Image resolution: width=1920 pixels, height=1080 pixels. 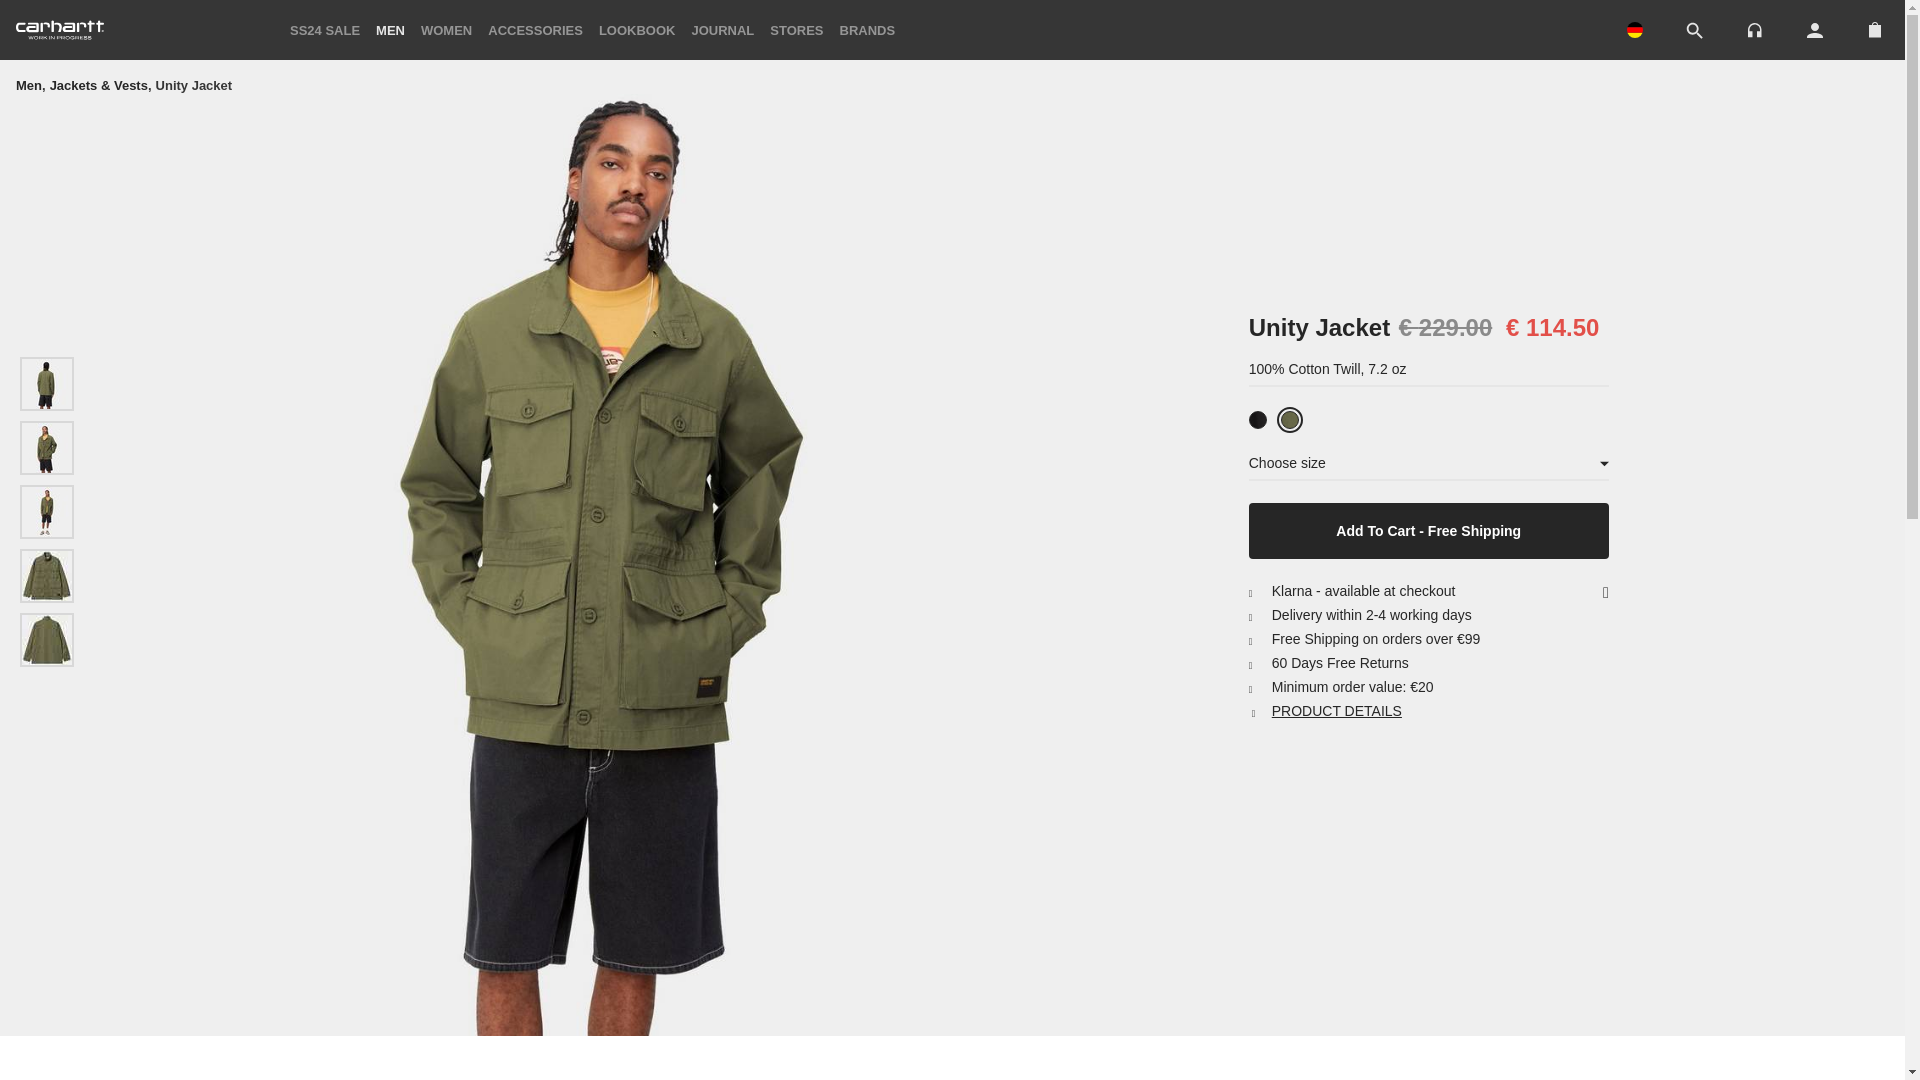 What do you see at coordinates (1634, 29) in the screenshot?
I see `Select country` at bounding box center [1634, 29].